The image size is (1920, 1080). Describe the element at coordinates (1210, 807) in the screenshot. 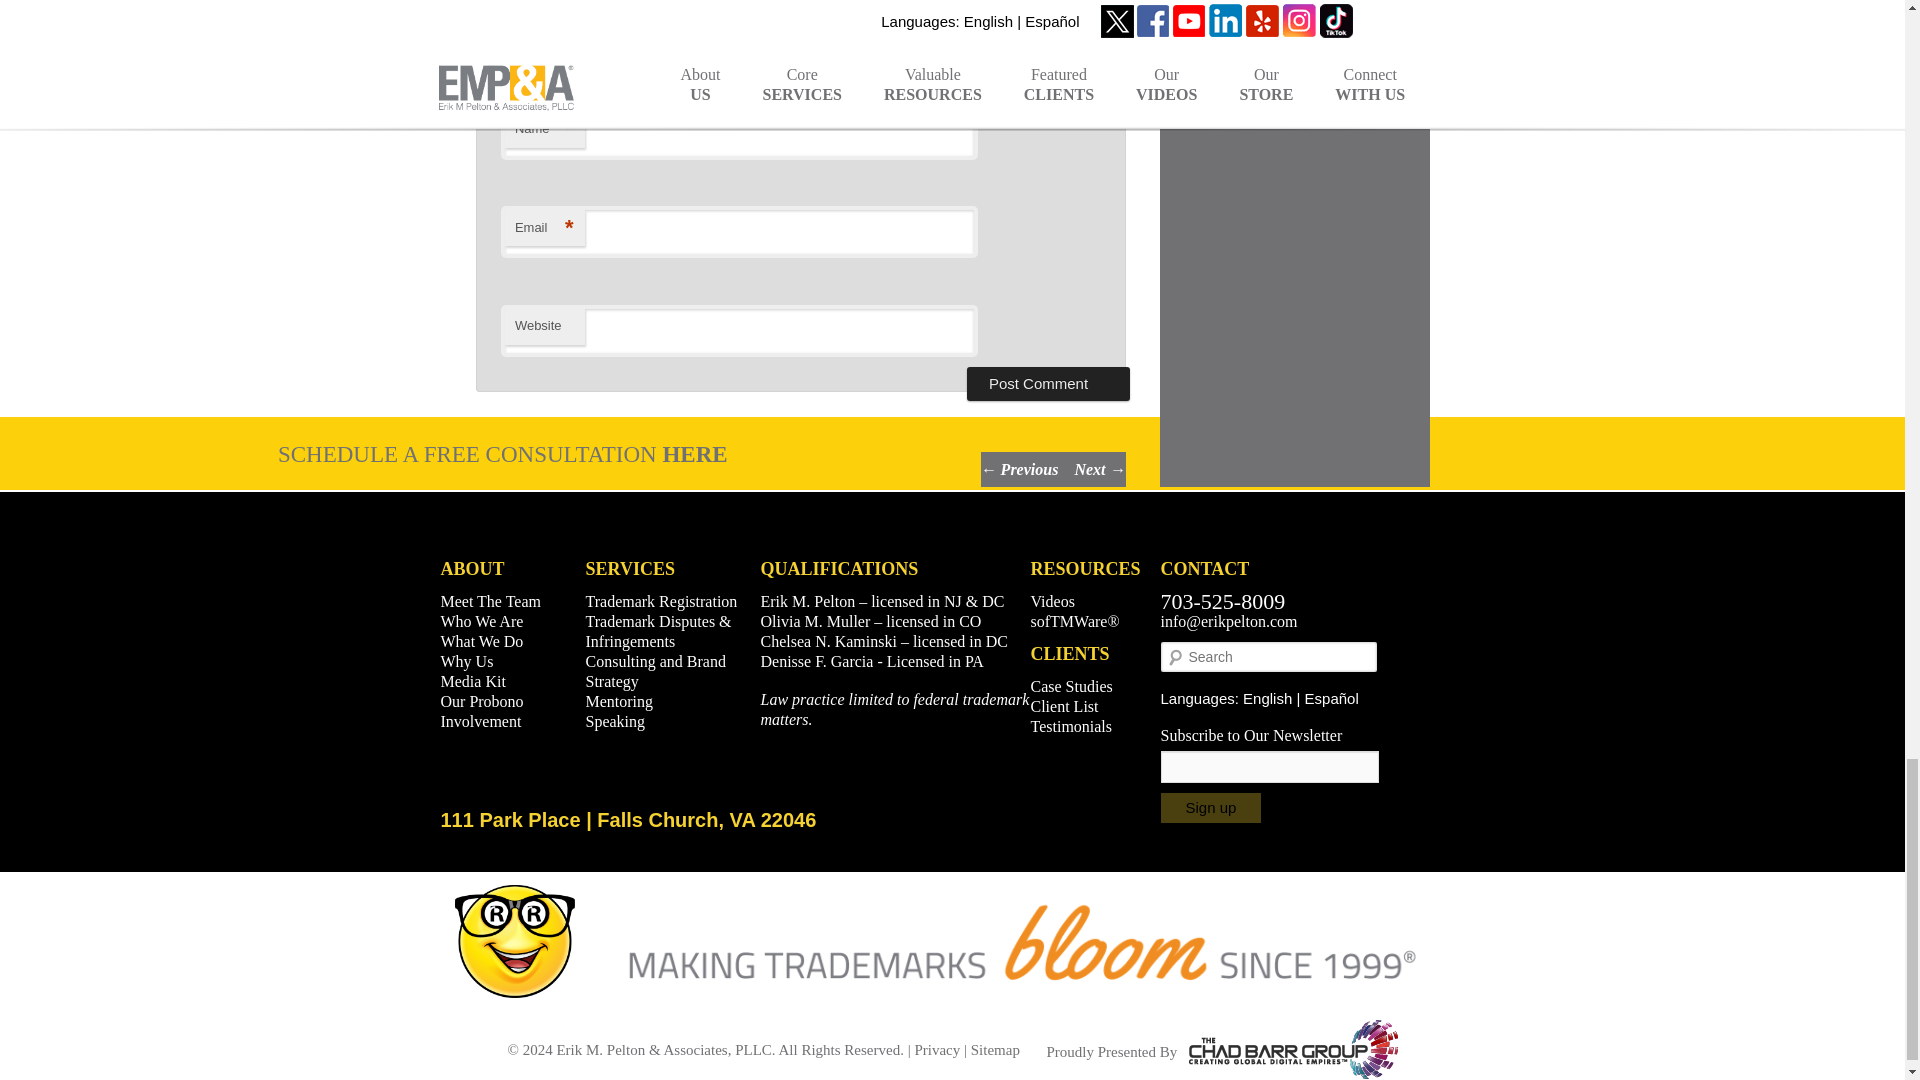

I see `Sign up` at that location.